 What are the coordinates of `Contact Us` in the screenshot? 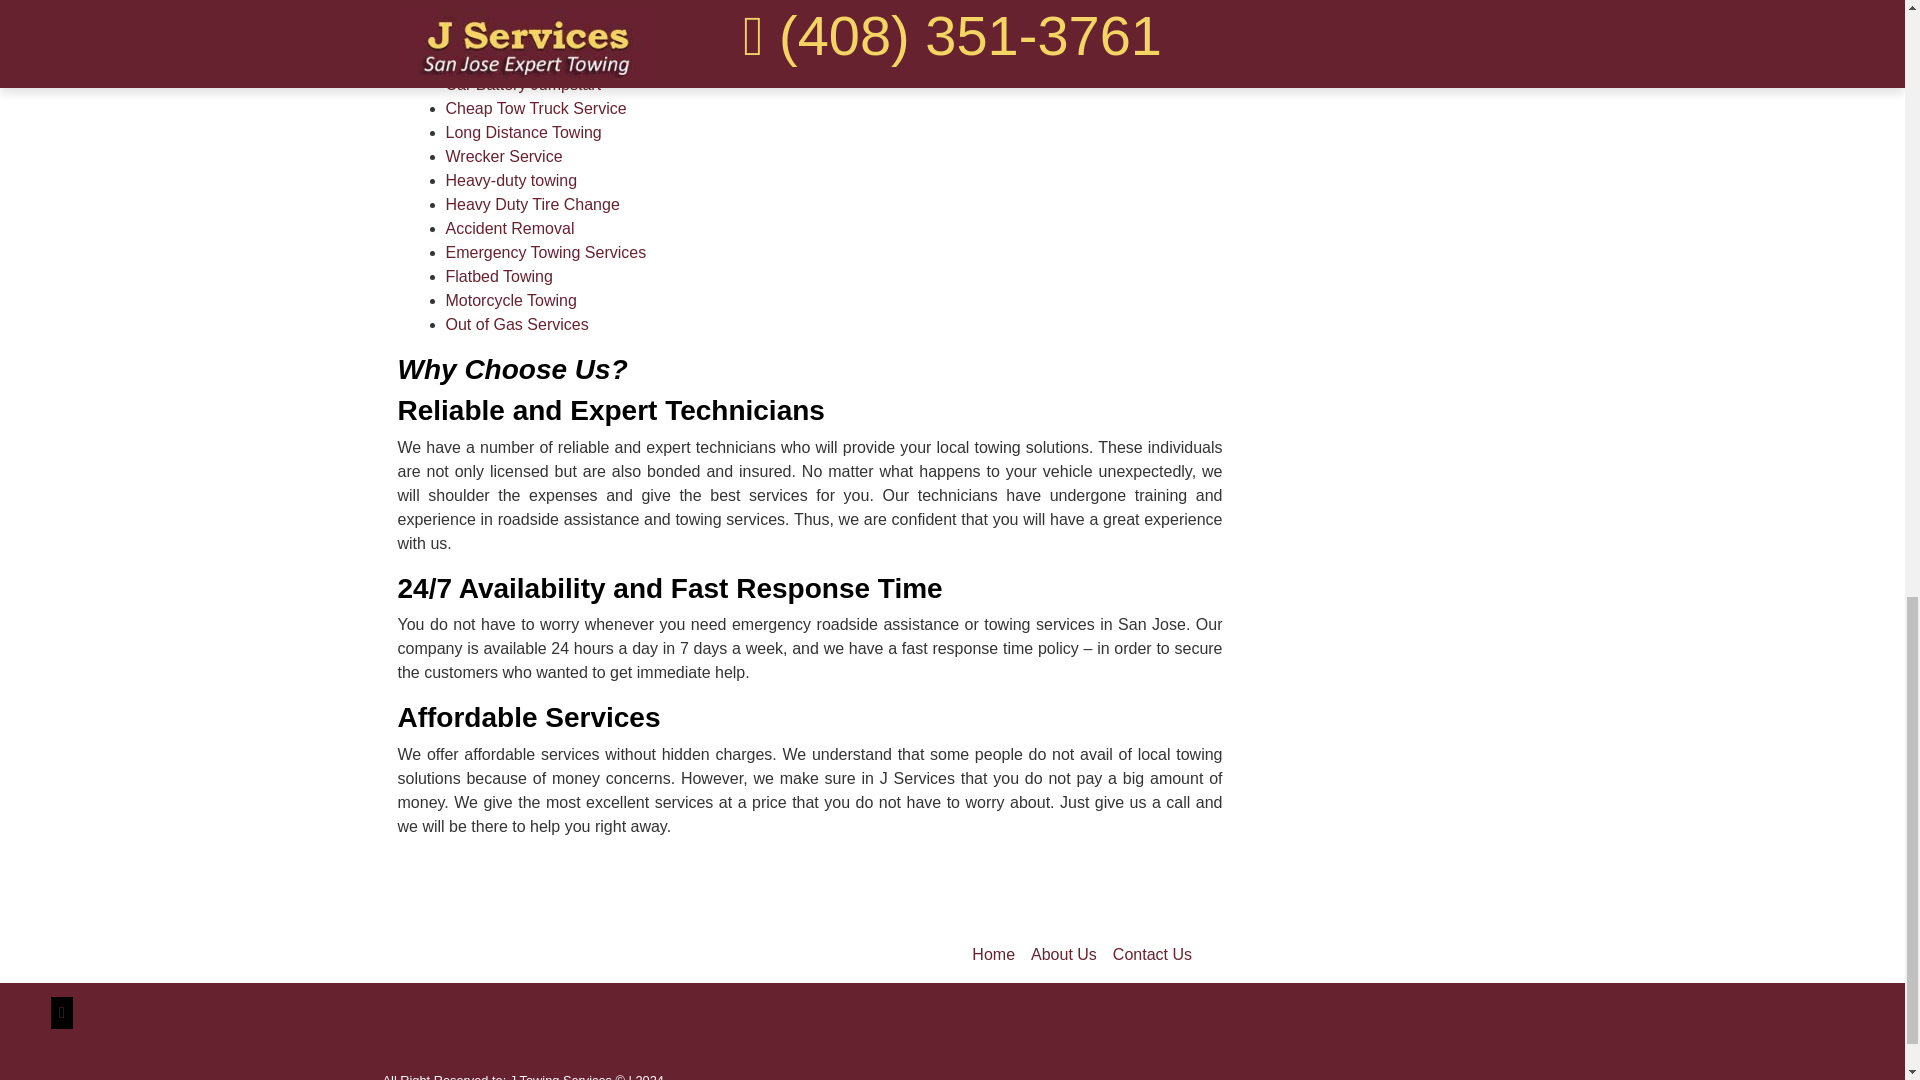 It's located at (1152, 955).